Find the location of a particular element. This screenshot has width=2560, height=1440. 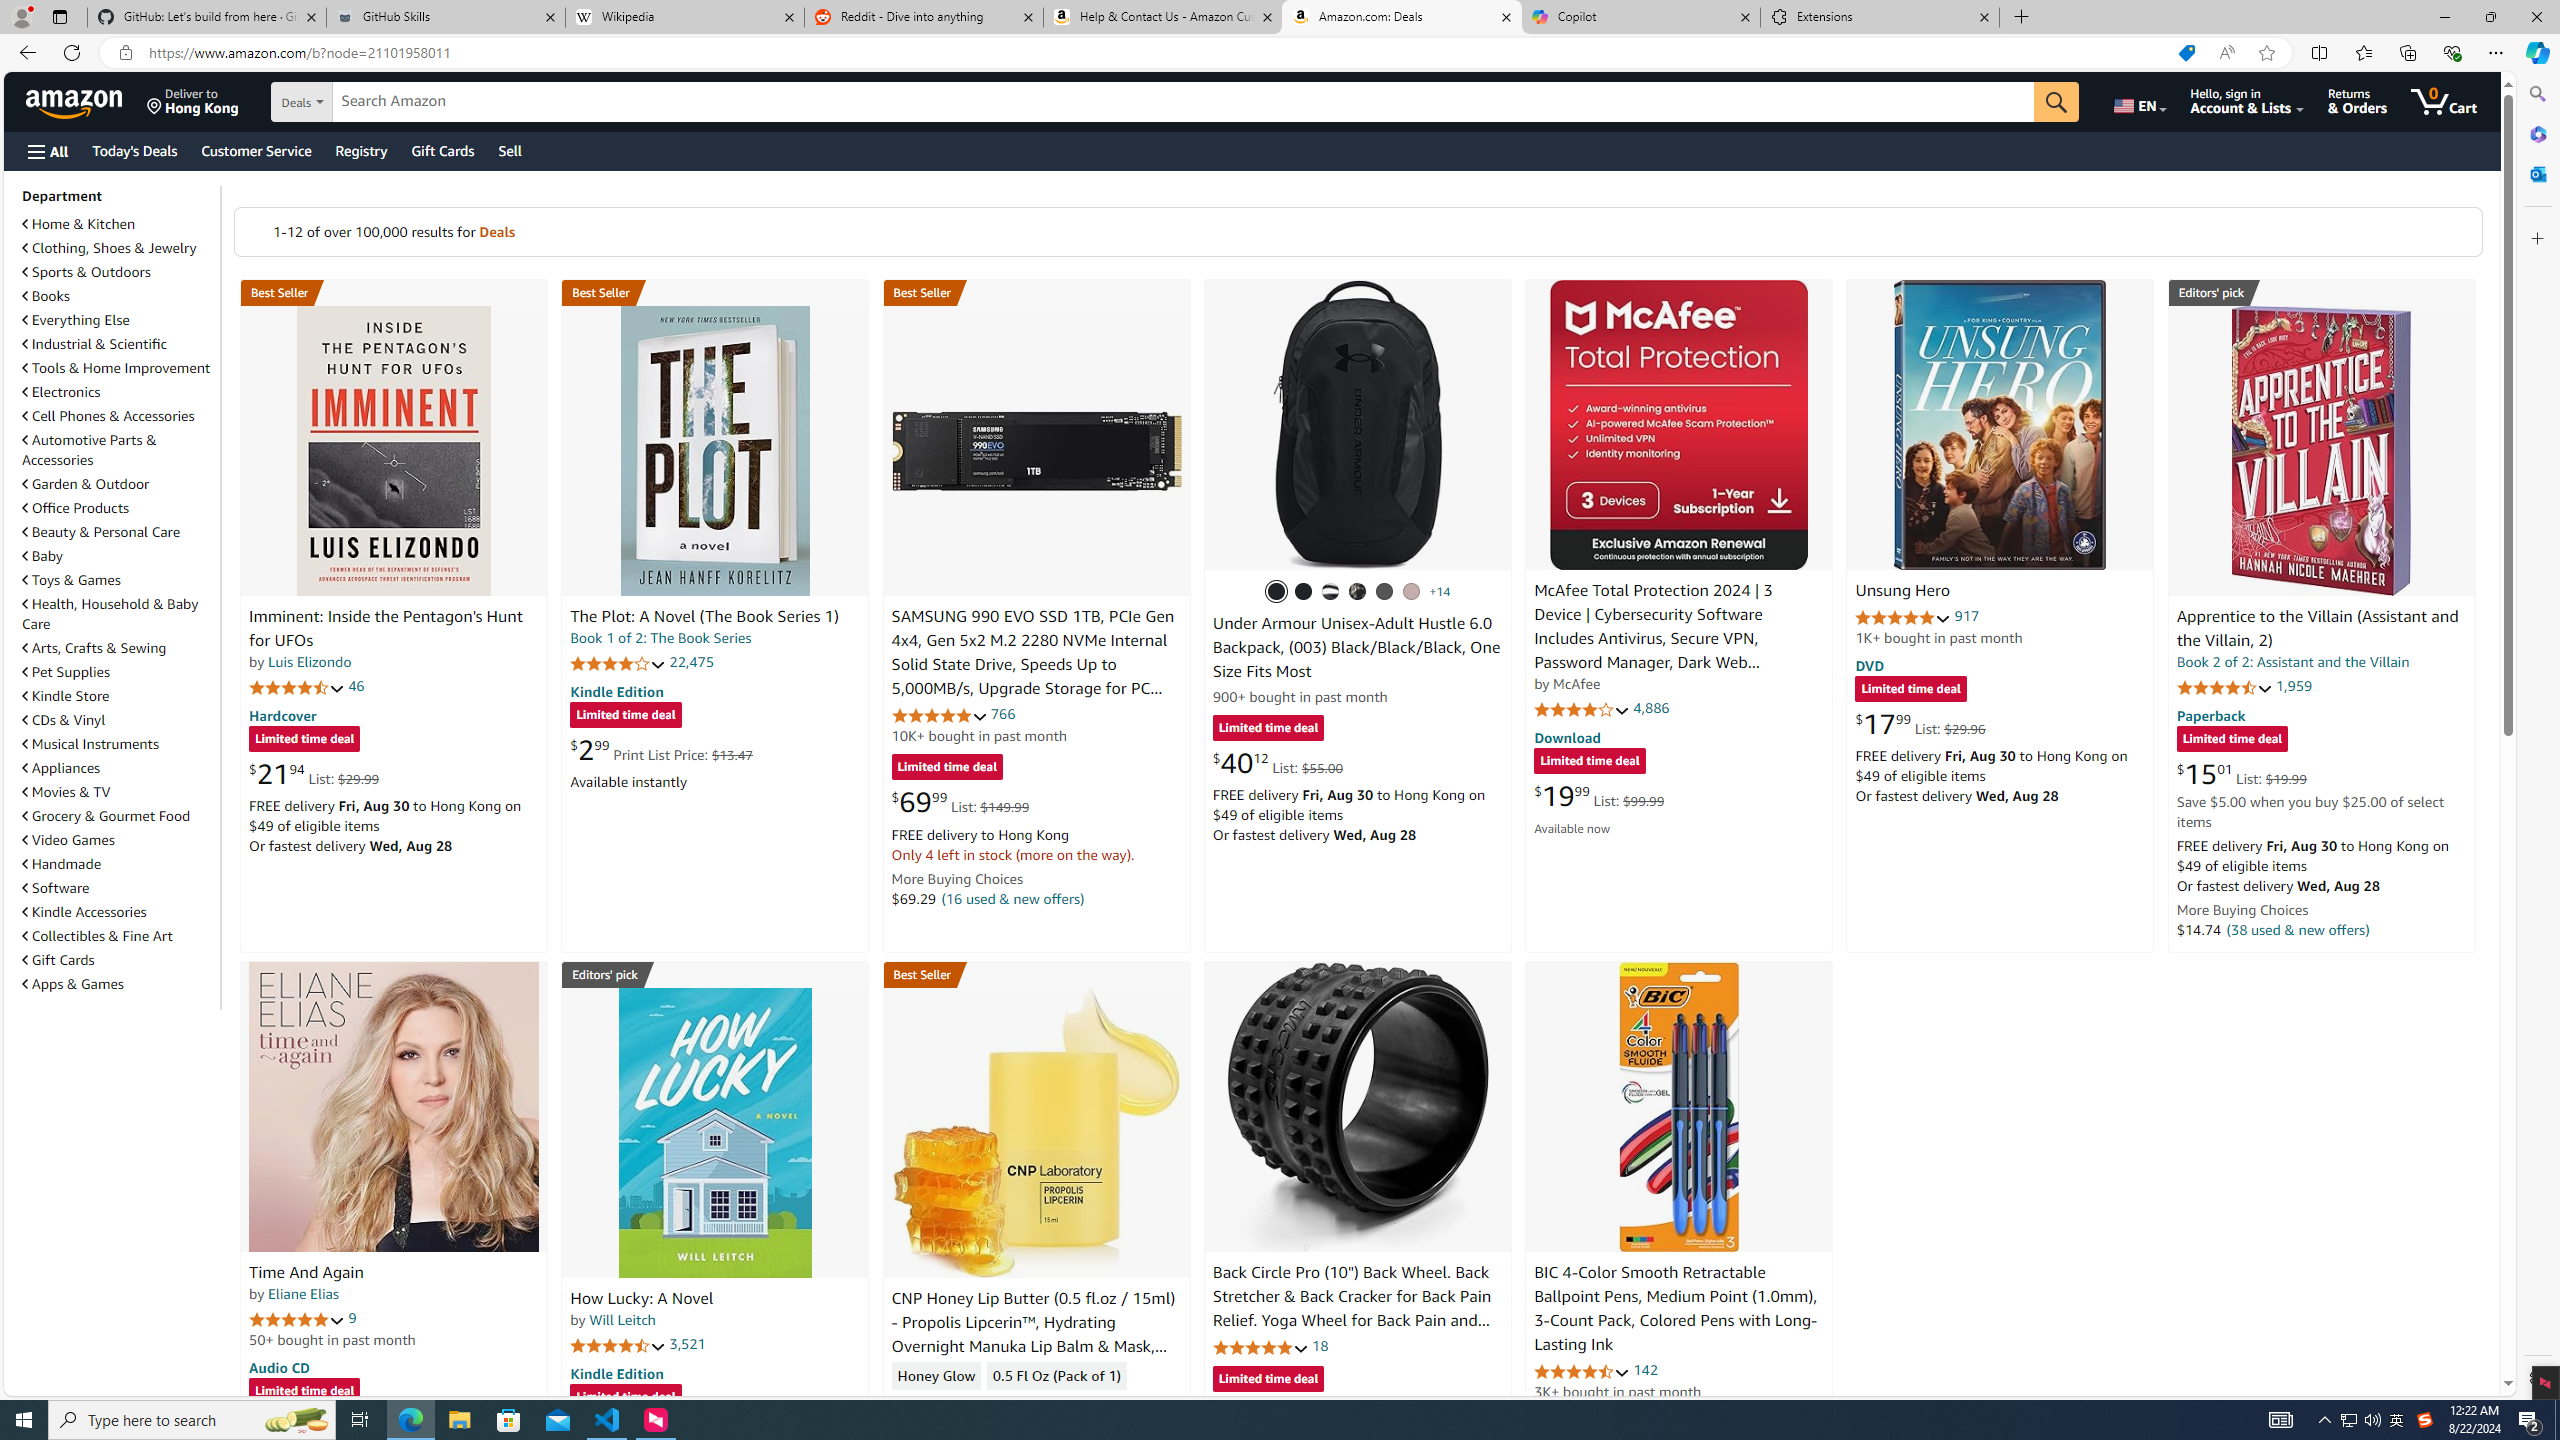

Limited time deal is located at coordinates (1268, 1380).